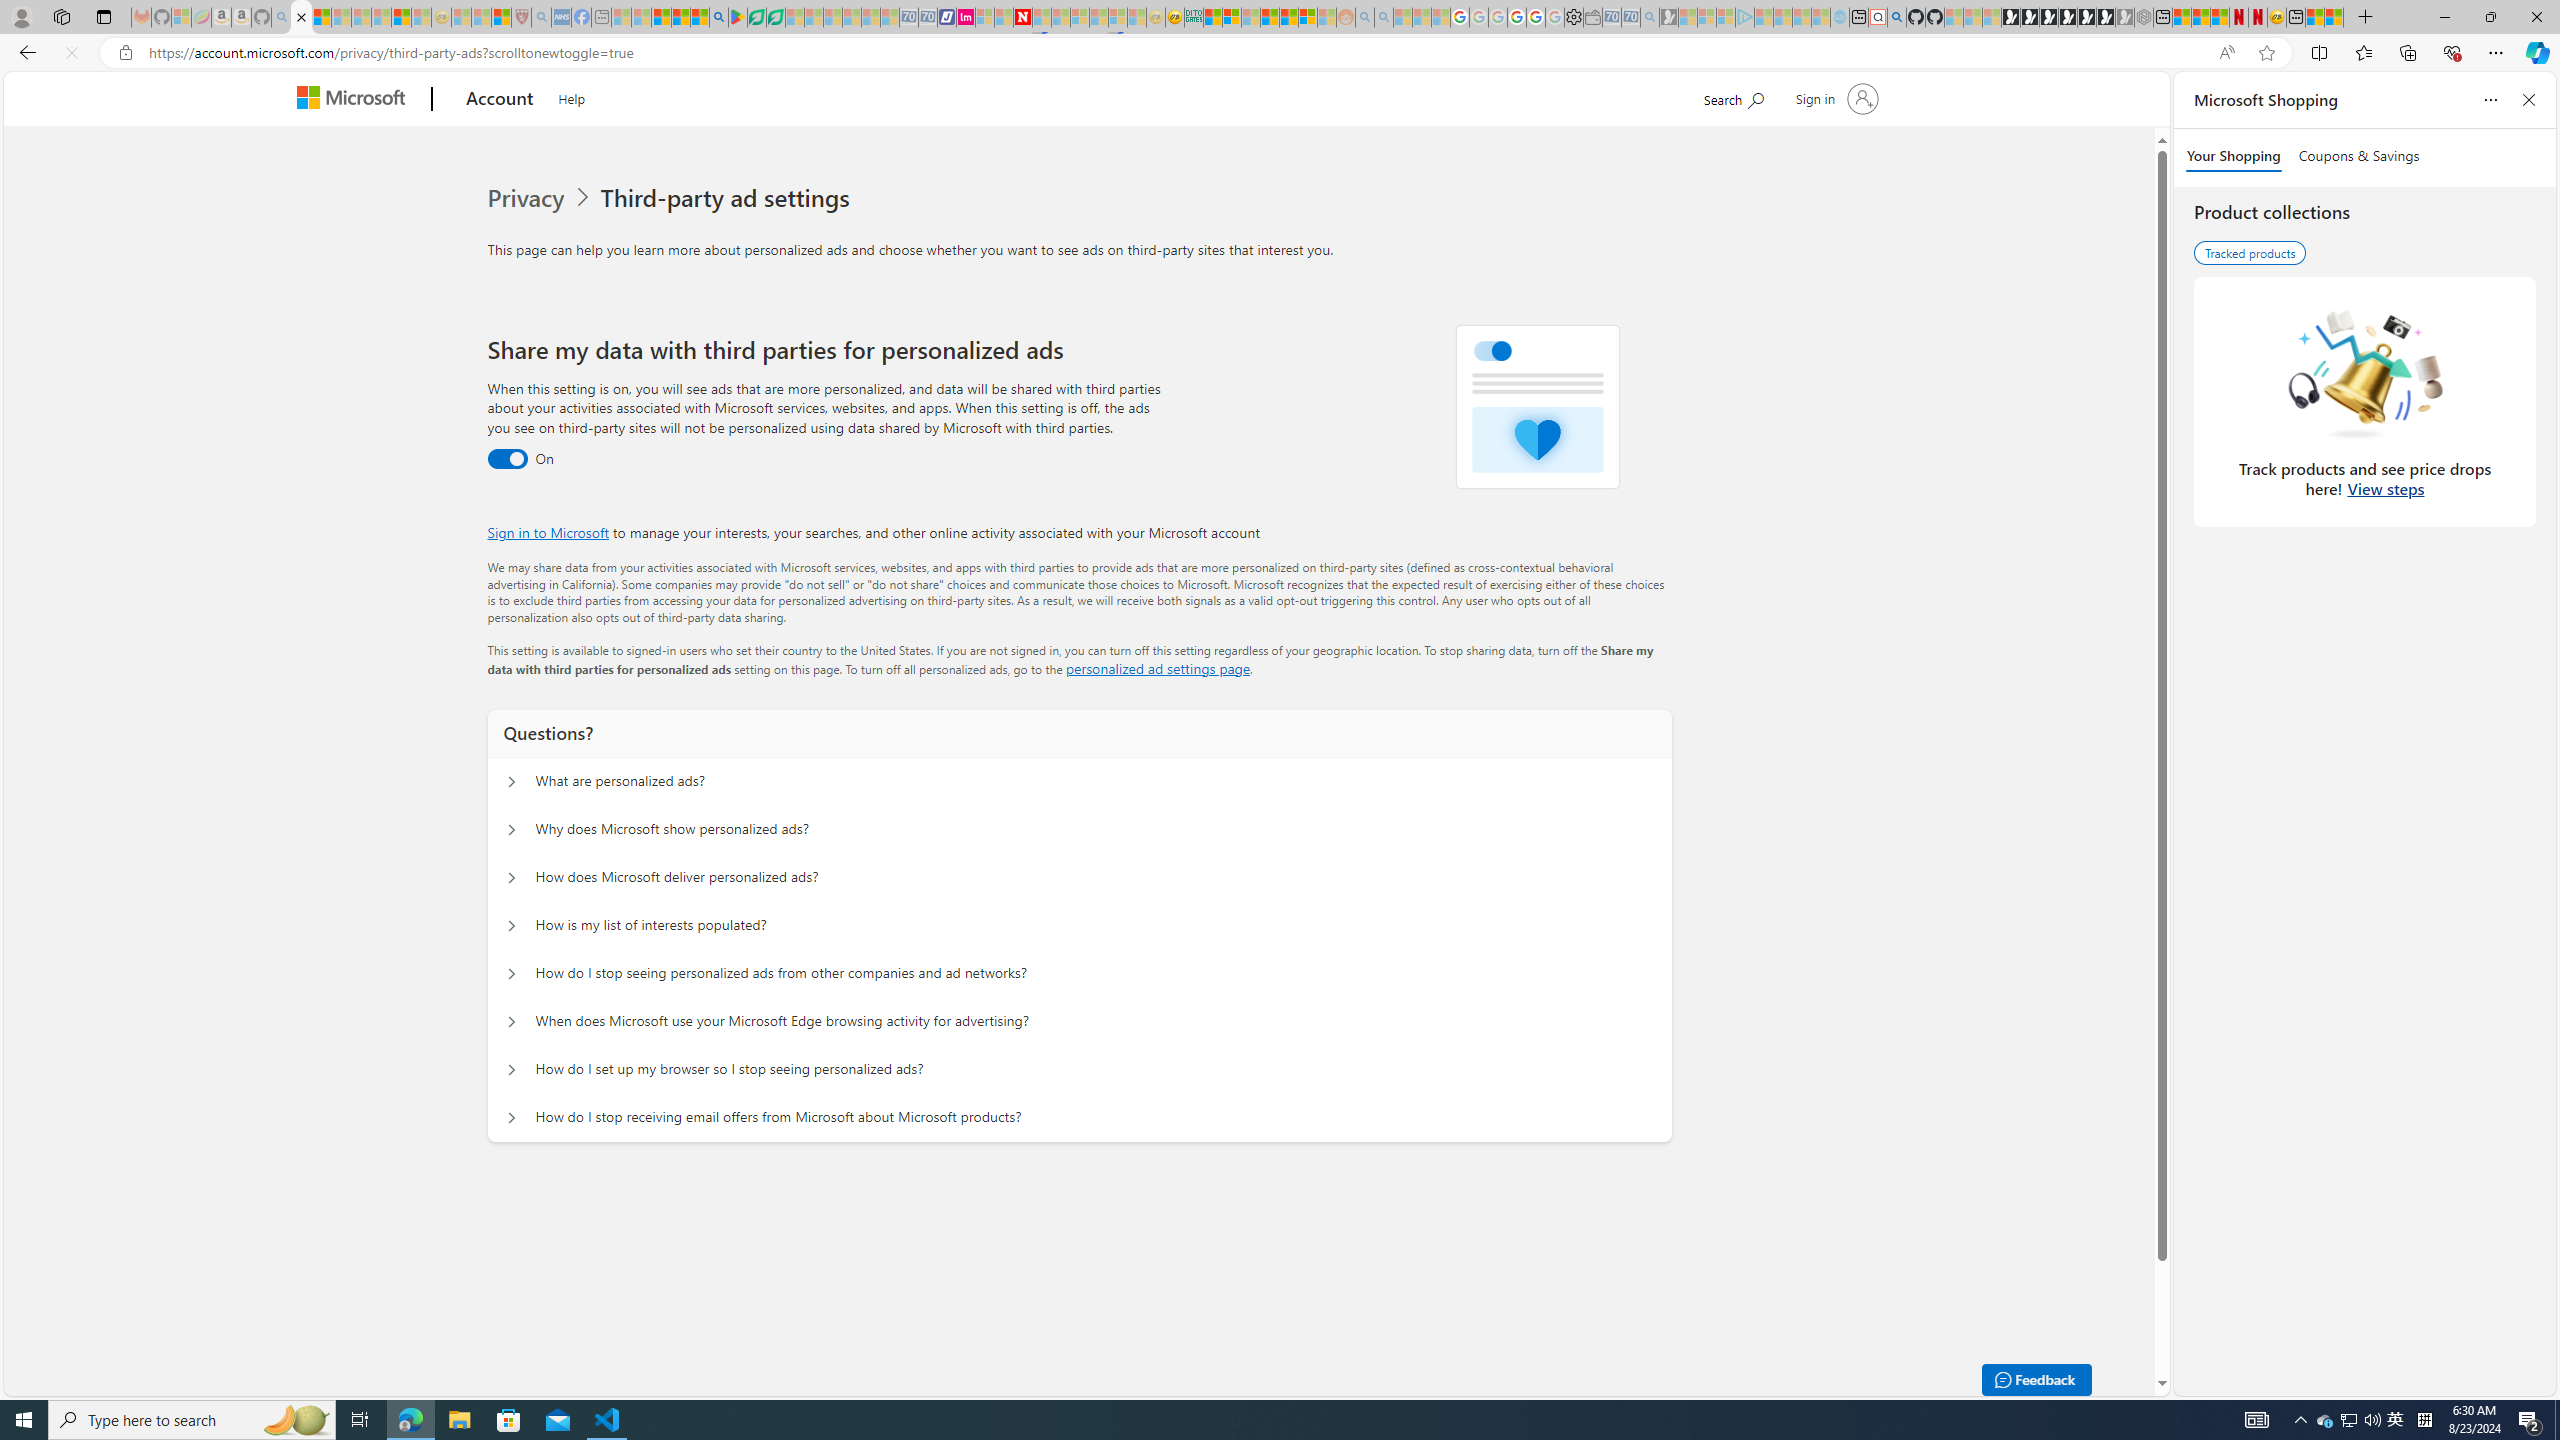  I want to click on personalized ad settings page, so click(1158, 668).